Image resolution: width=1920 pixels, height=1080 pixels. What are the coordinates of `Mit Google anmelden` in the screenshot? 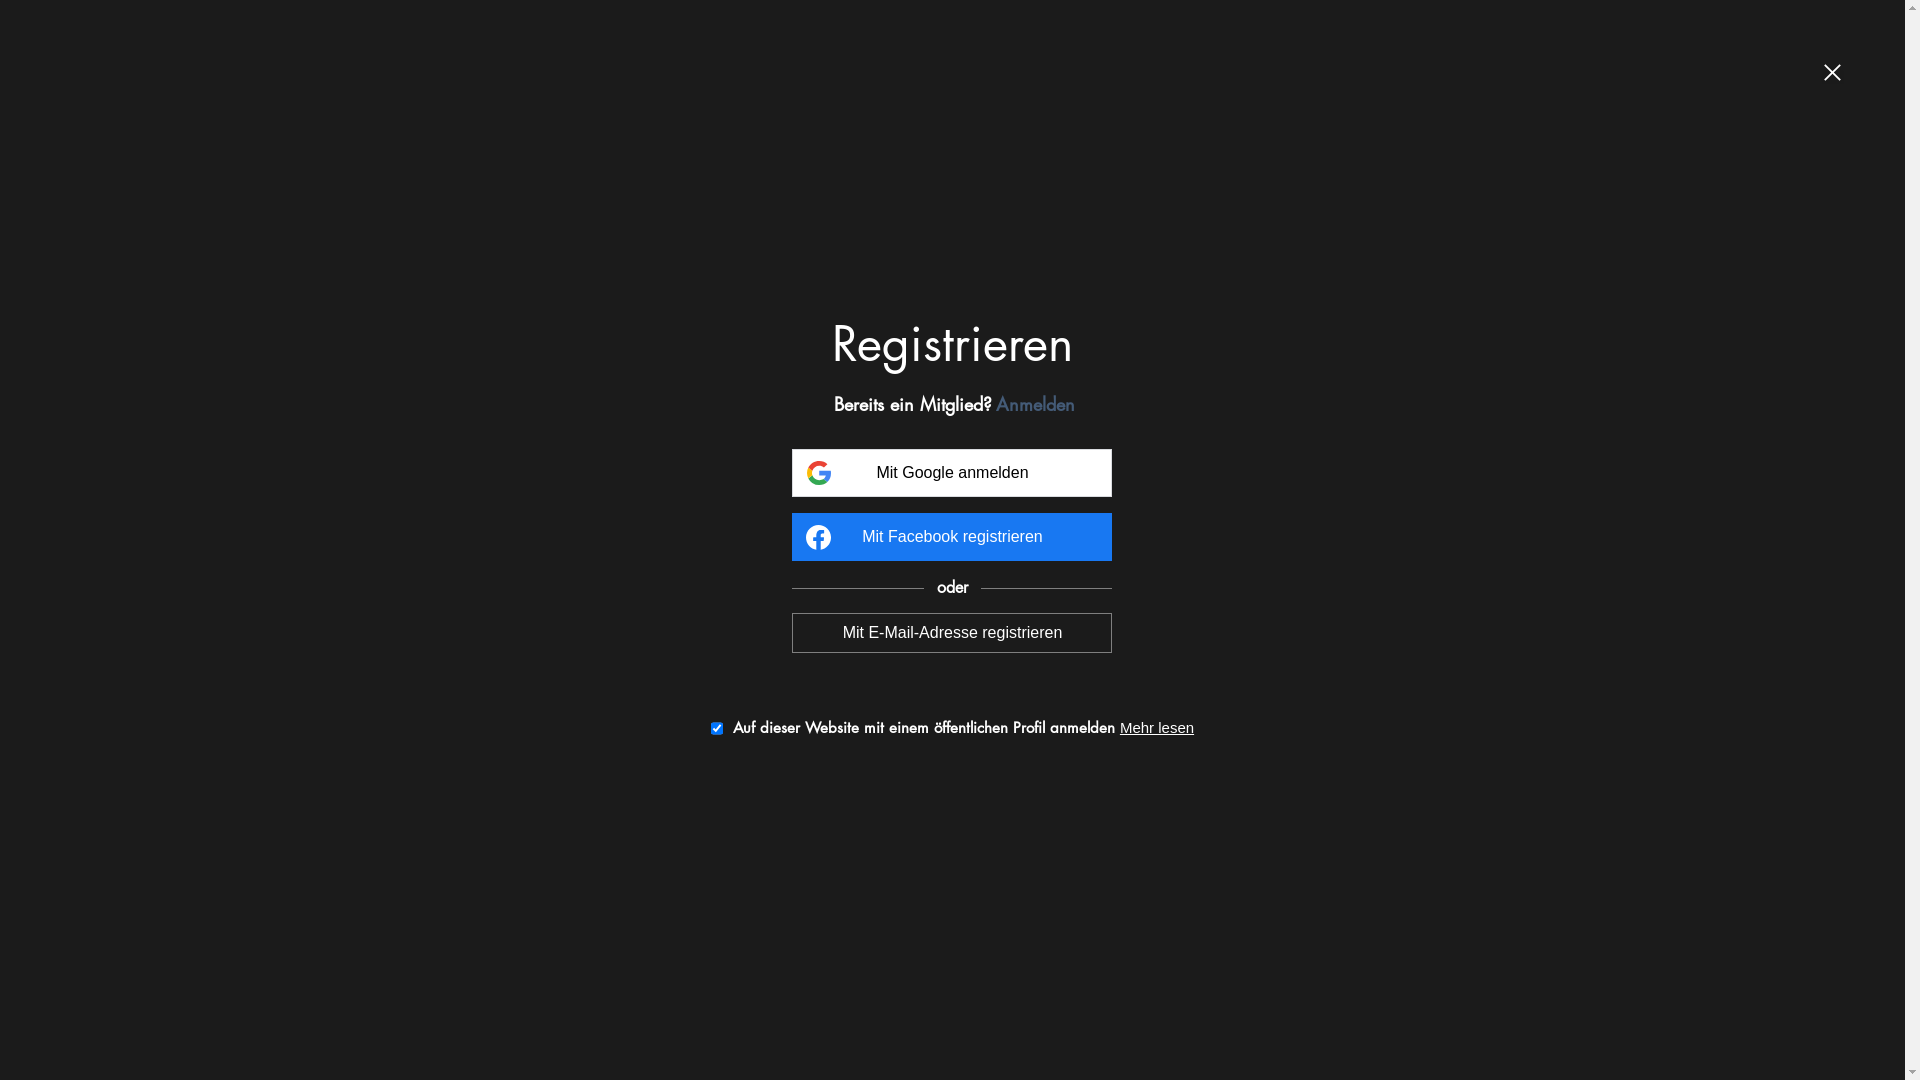 It's located at (952, 473).